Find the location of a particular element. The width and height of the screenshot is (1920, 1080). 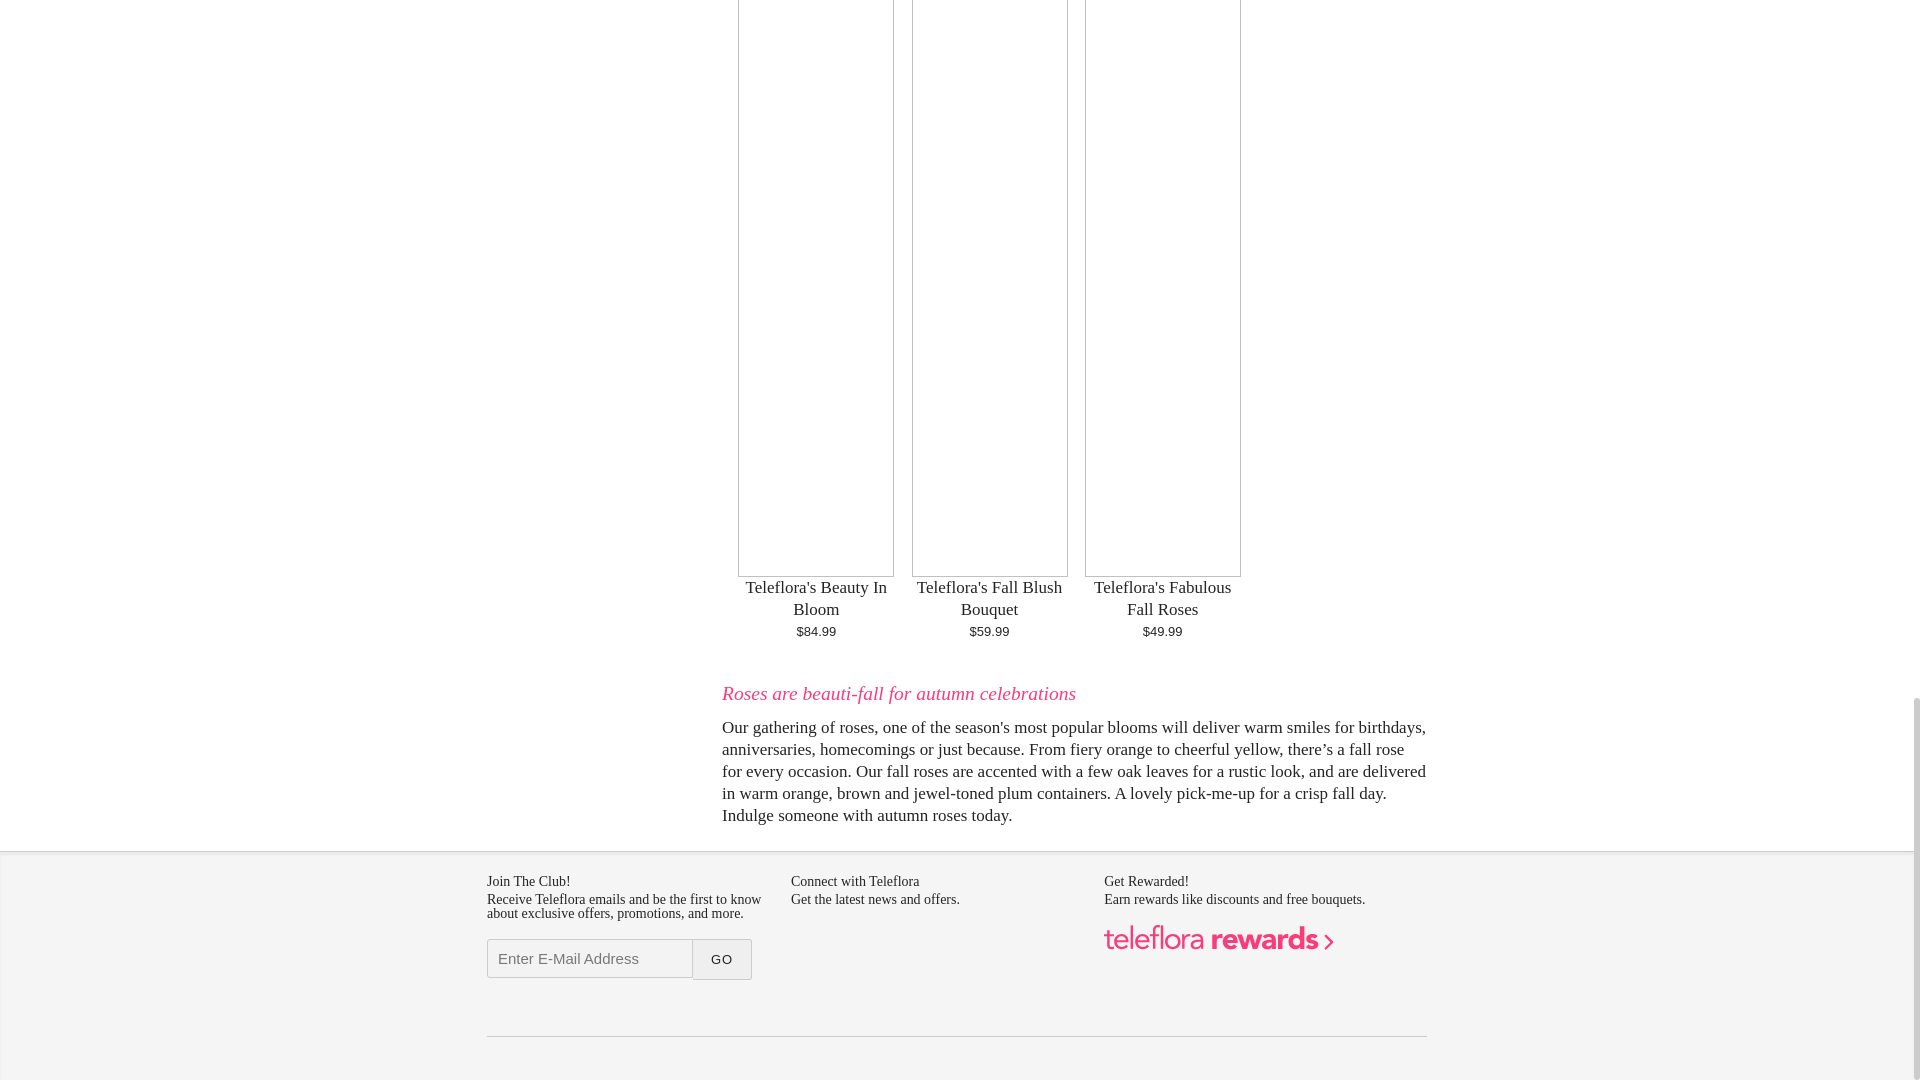

Teleflora rewards is located at coordinates (1219, 946).